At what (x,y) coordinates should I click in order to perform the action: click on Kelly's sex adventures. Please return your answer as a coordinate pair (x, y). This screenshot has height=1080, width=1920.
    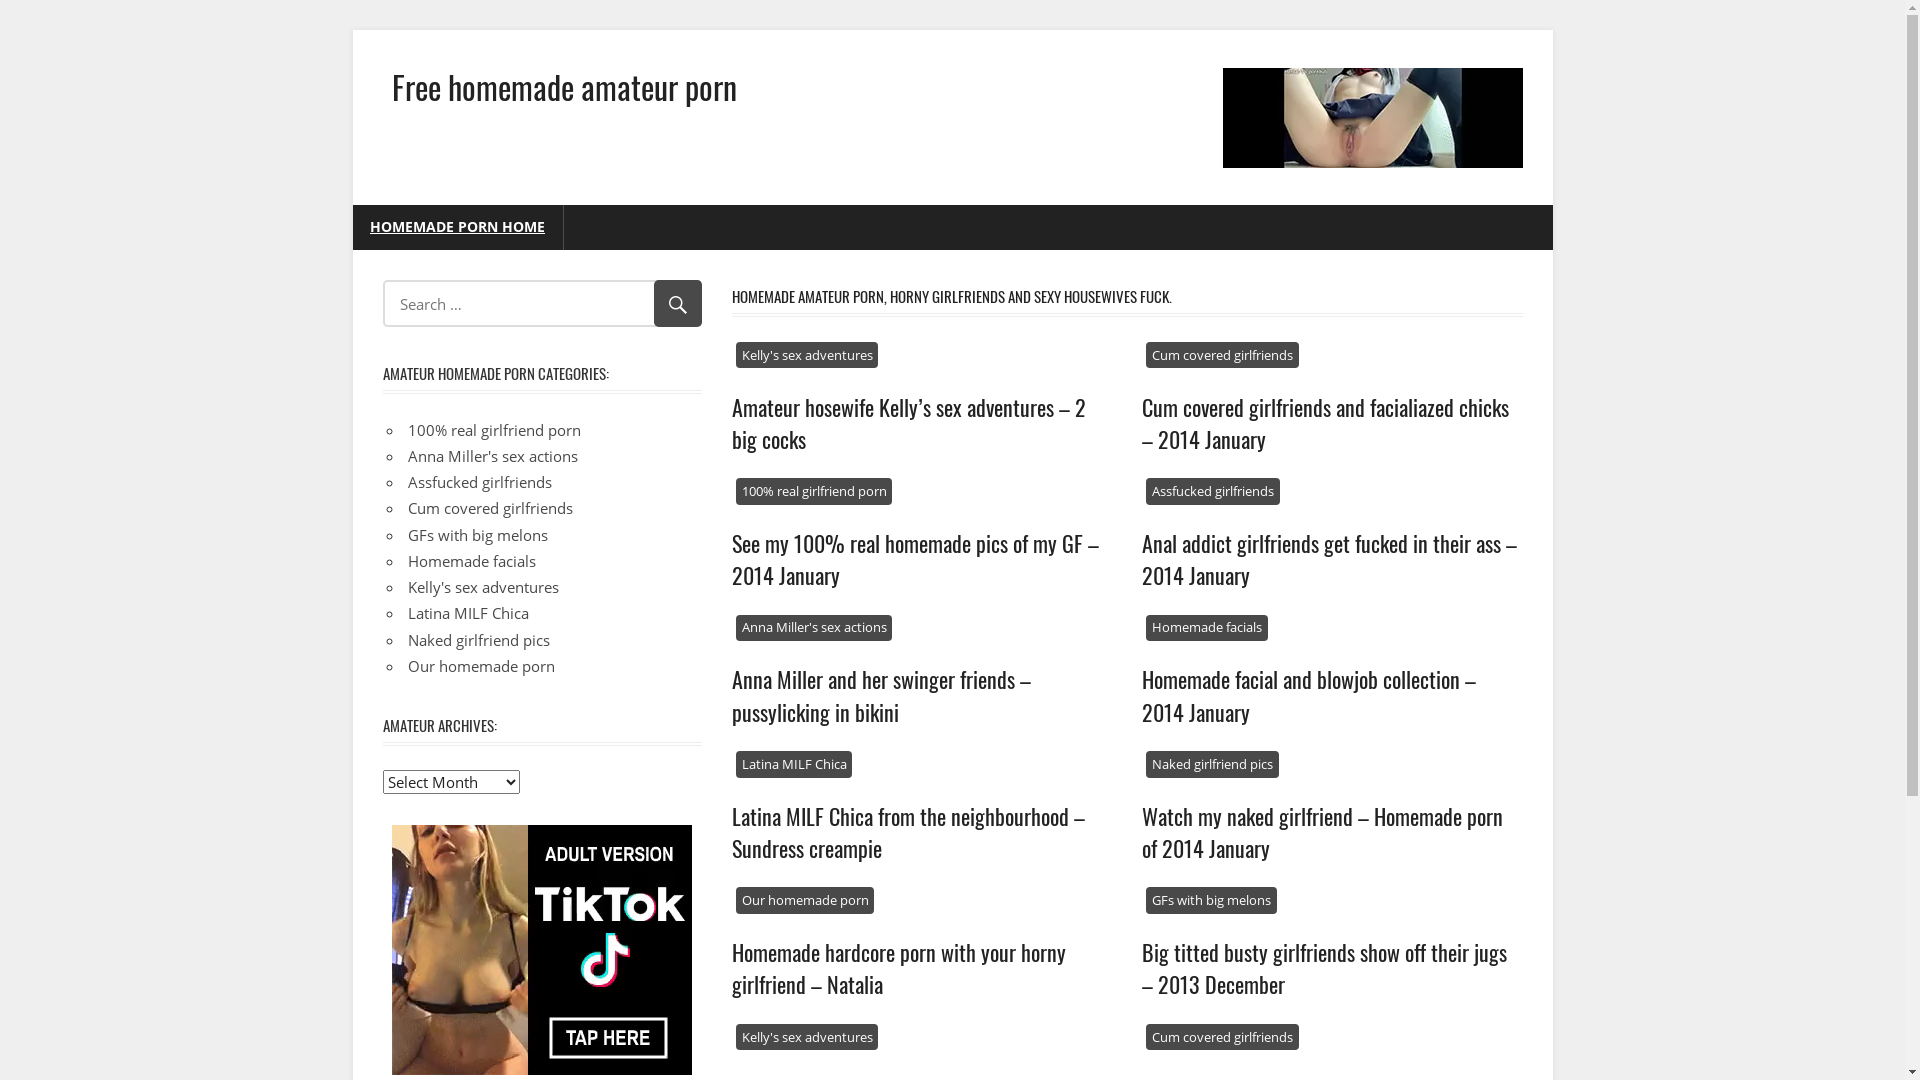
    Looking at the image, I should click on (484, 587).